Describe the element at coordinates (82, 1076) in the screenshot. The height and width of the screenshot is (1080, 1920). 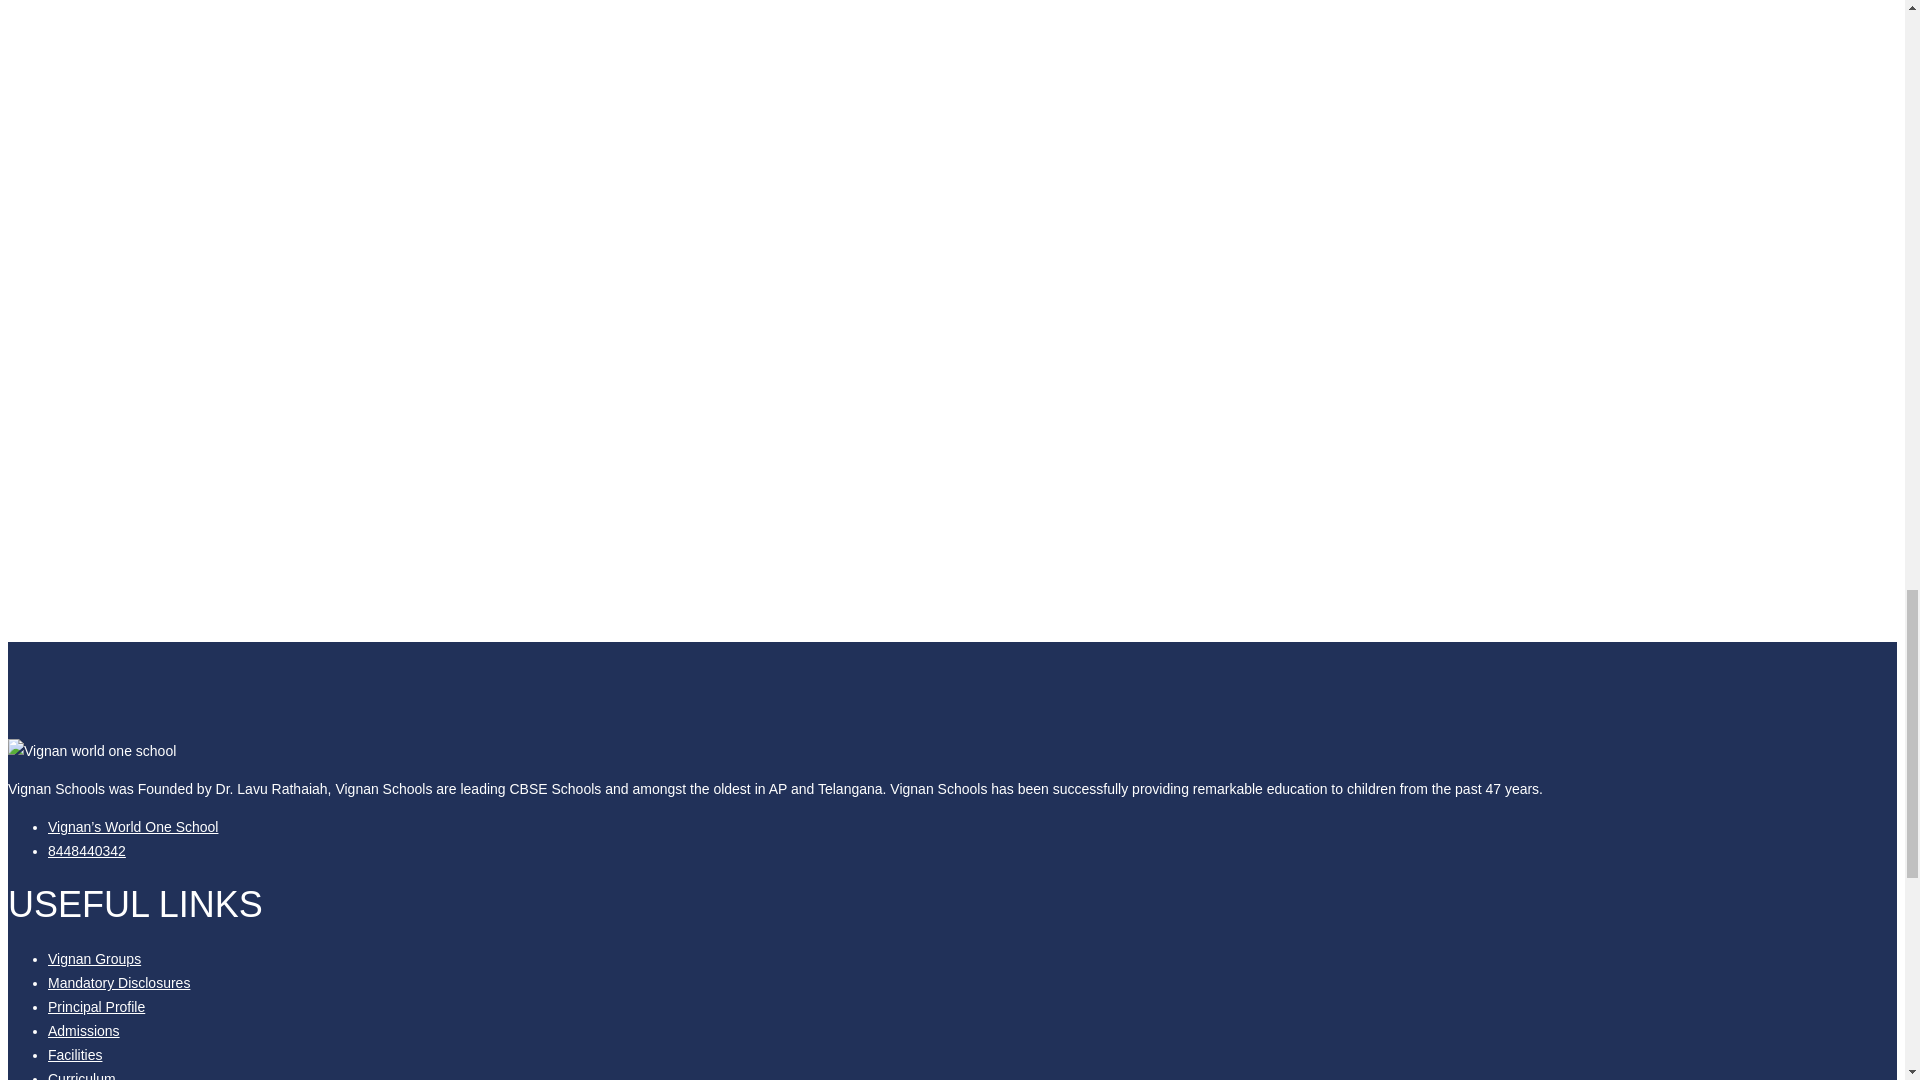
I see `Curriculum` at that location.